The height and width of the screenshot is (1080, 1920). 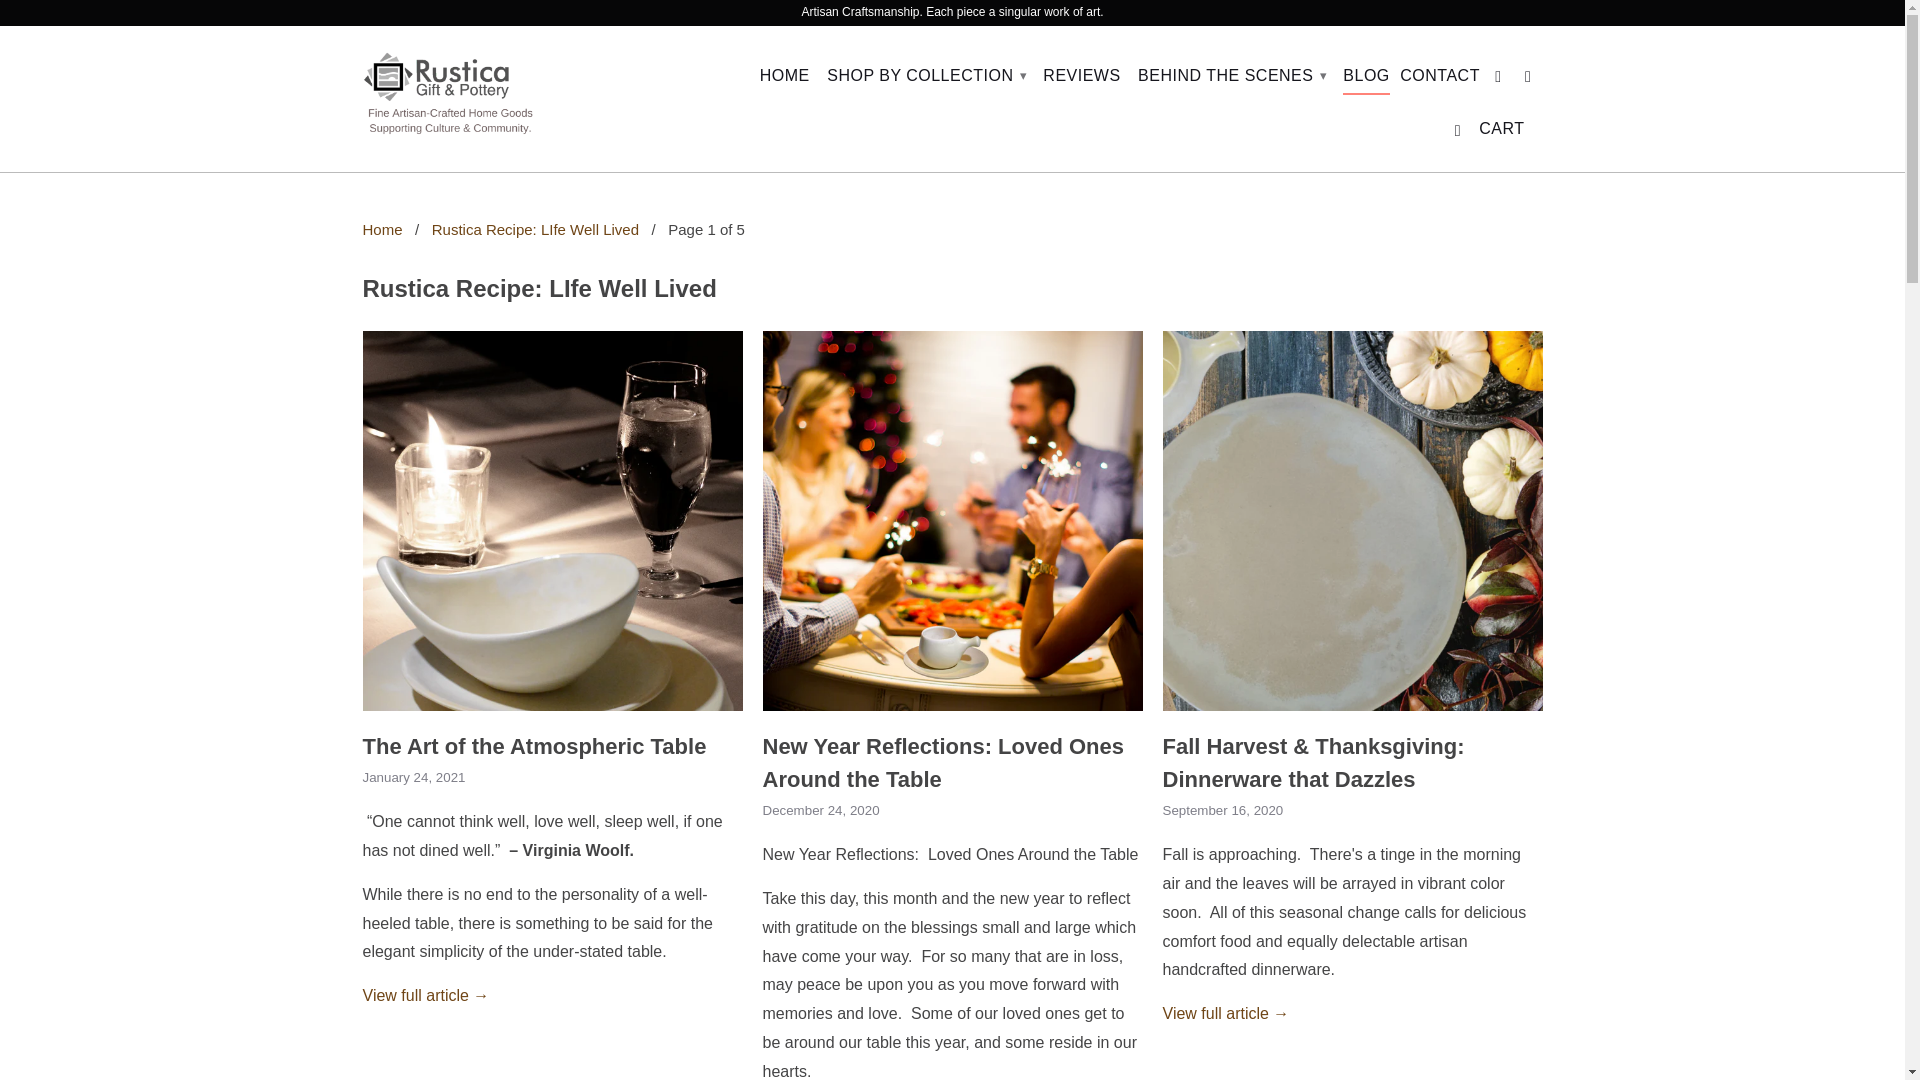 What do you see at coordinates (536, 229) in the screenshot?
I see `Rustica Recipe: LIfe Well Lived` at bounding box center [536, 229].